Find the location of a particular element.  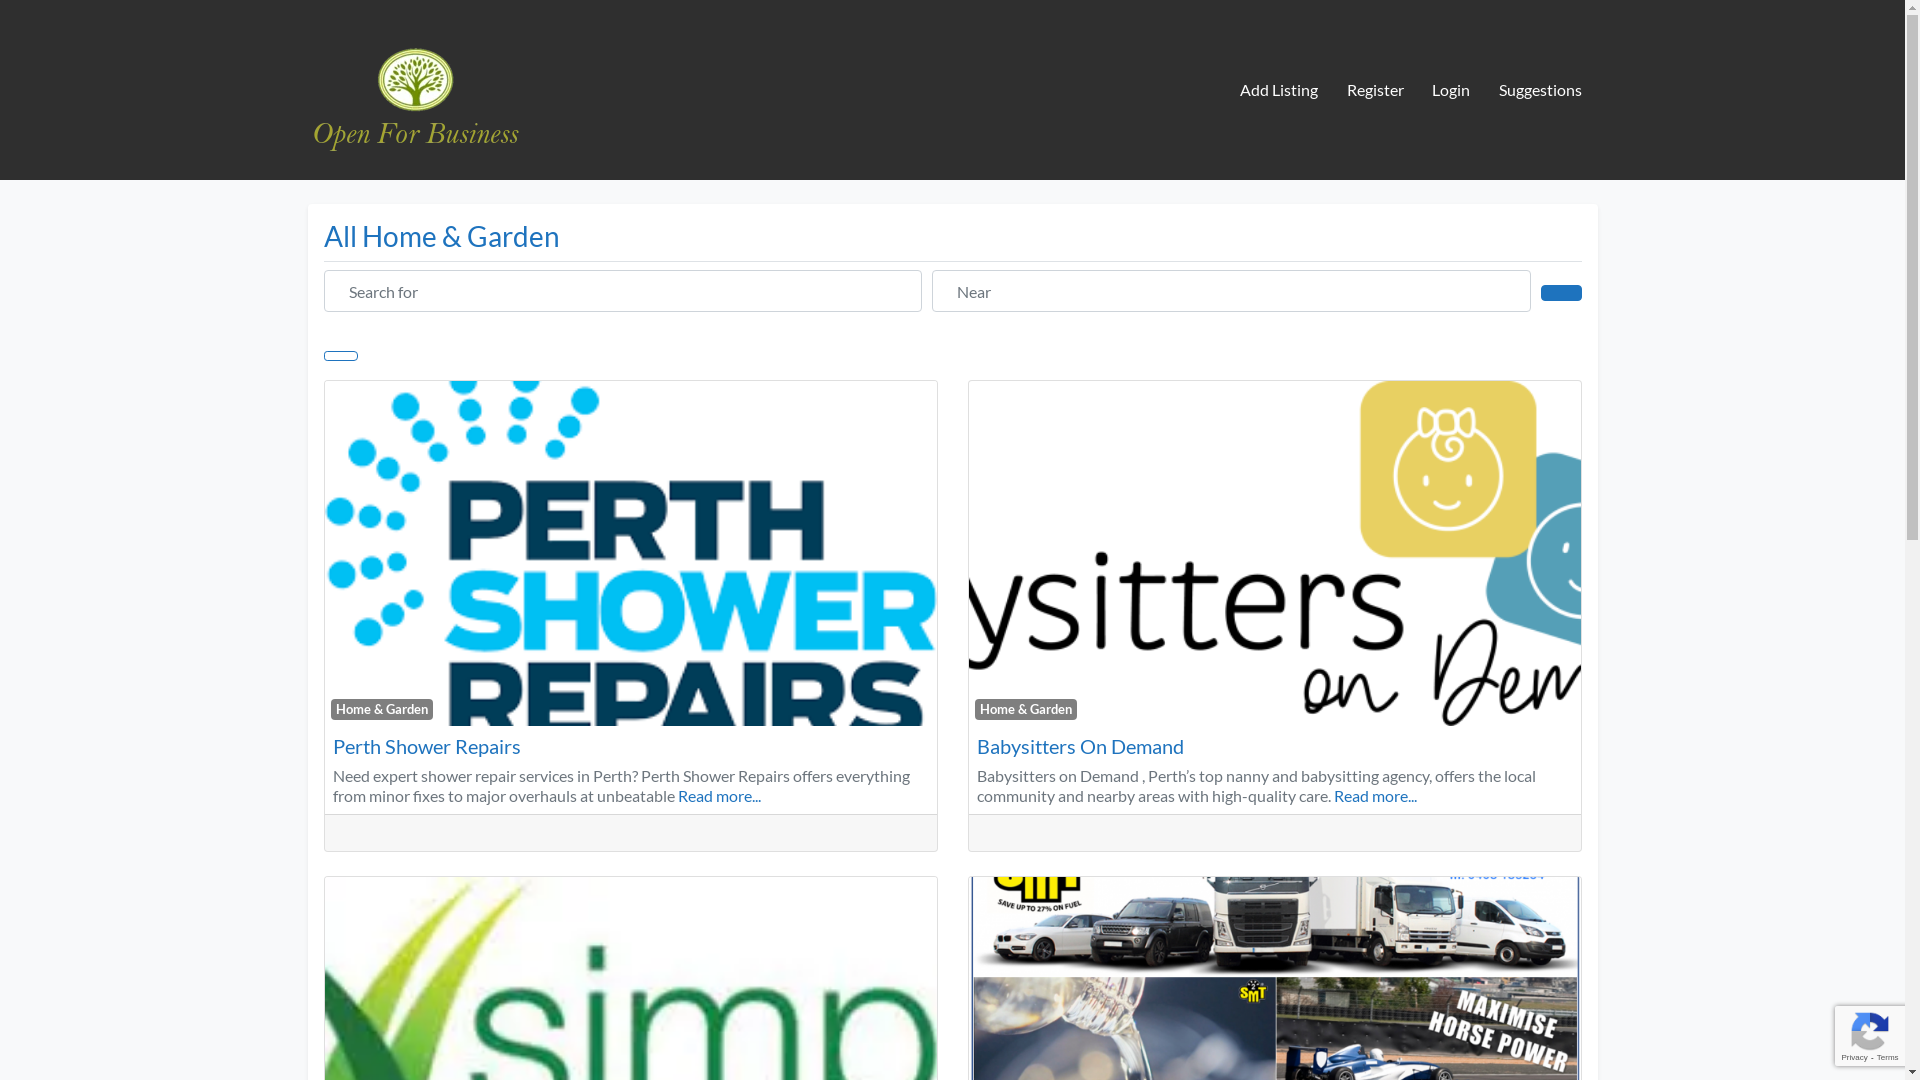

Perth Shower Repairs is located at coordinates (426, 746).